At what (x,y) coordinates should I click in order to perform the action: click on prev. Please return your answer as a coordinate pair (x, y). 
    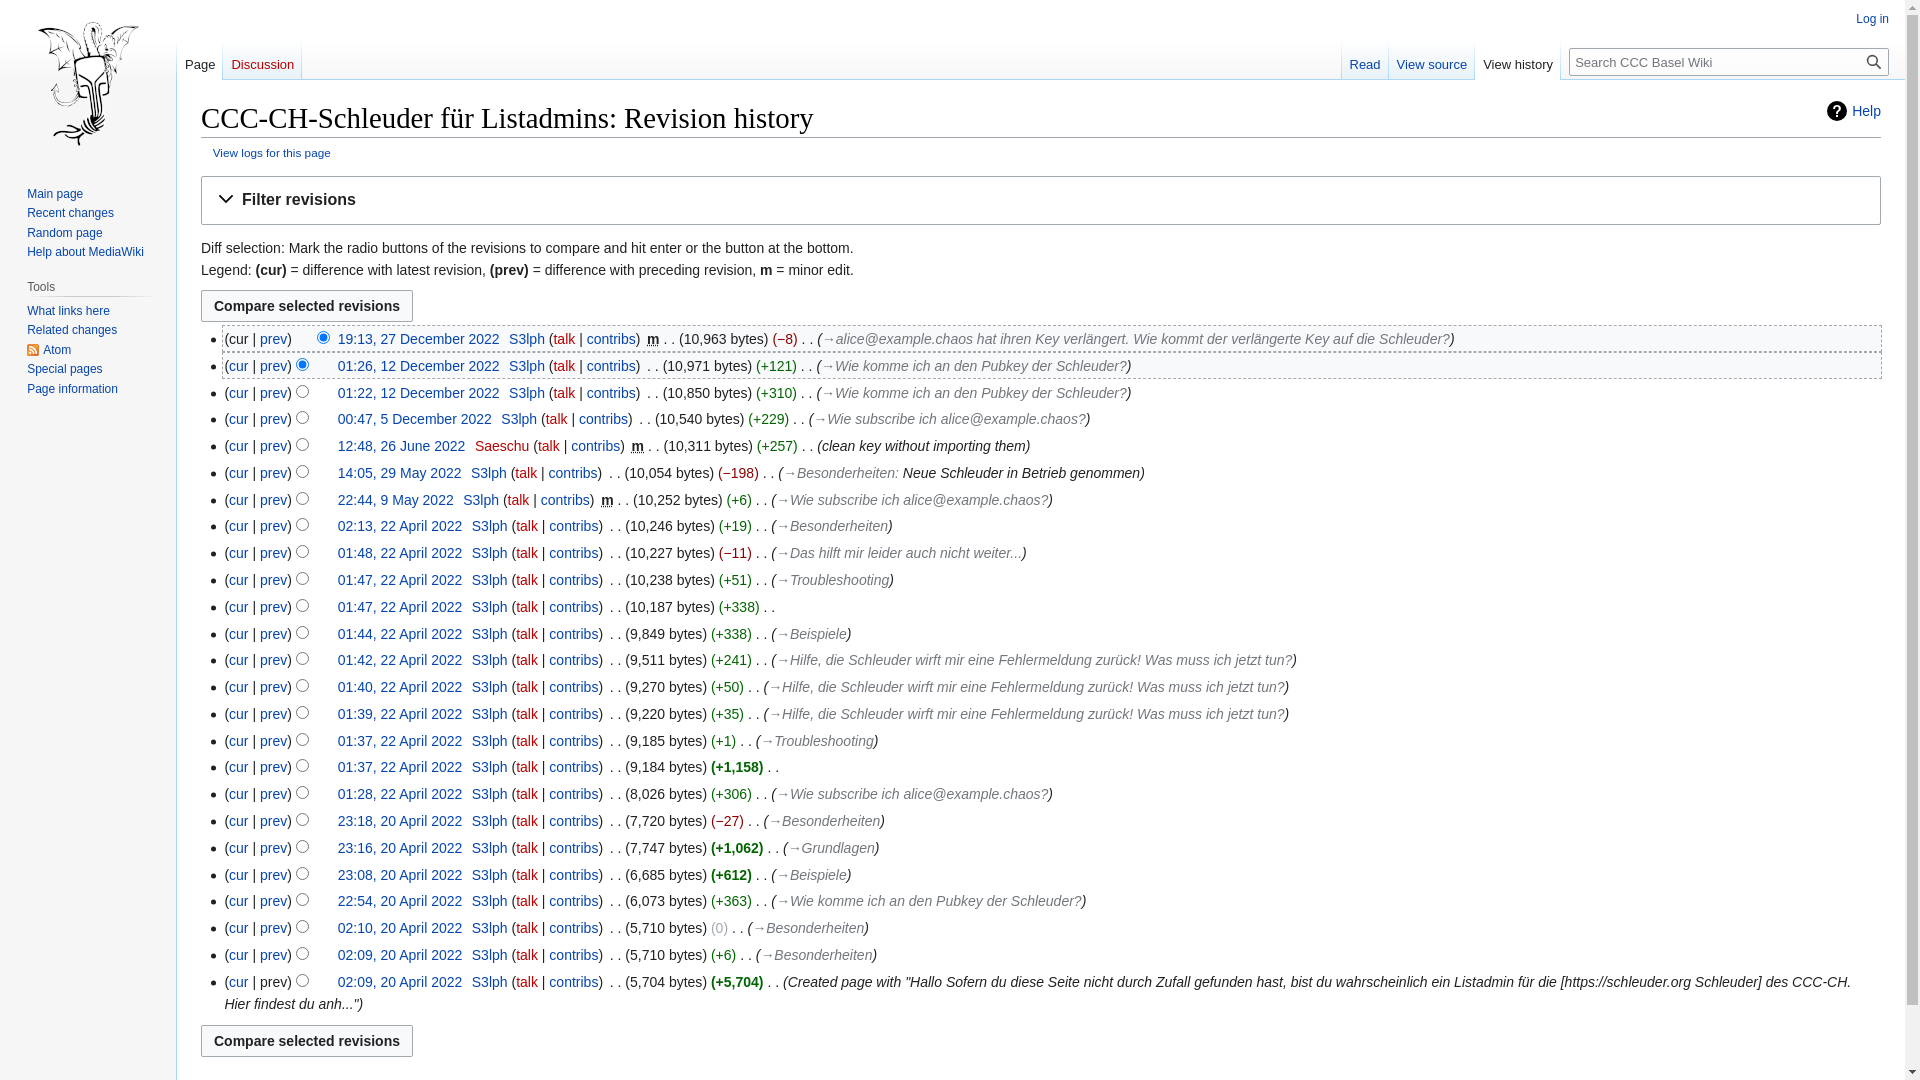
    Looking at the image, I should click on (274, 446).